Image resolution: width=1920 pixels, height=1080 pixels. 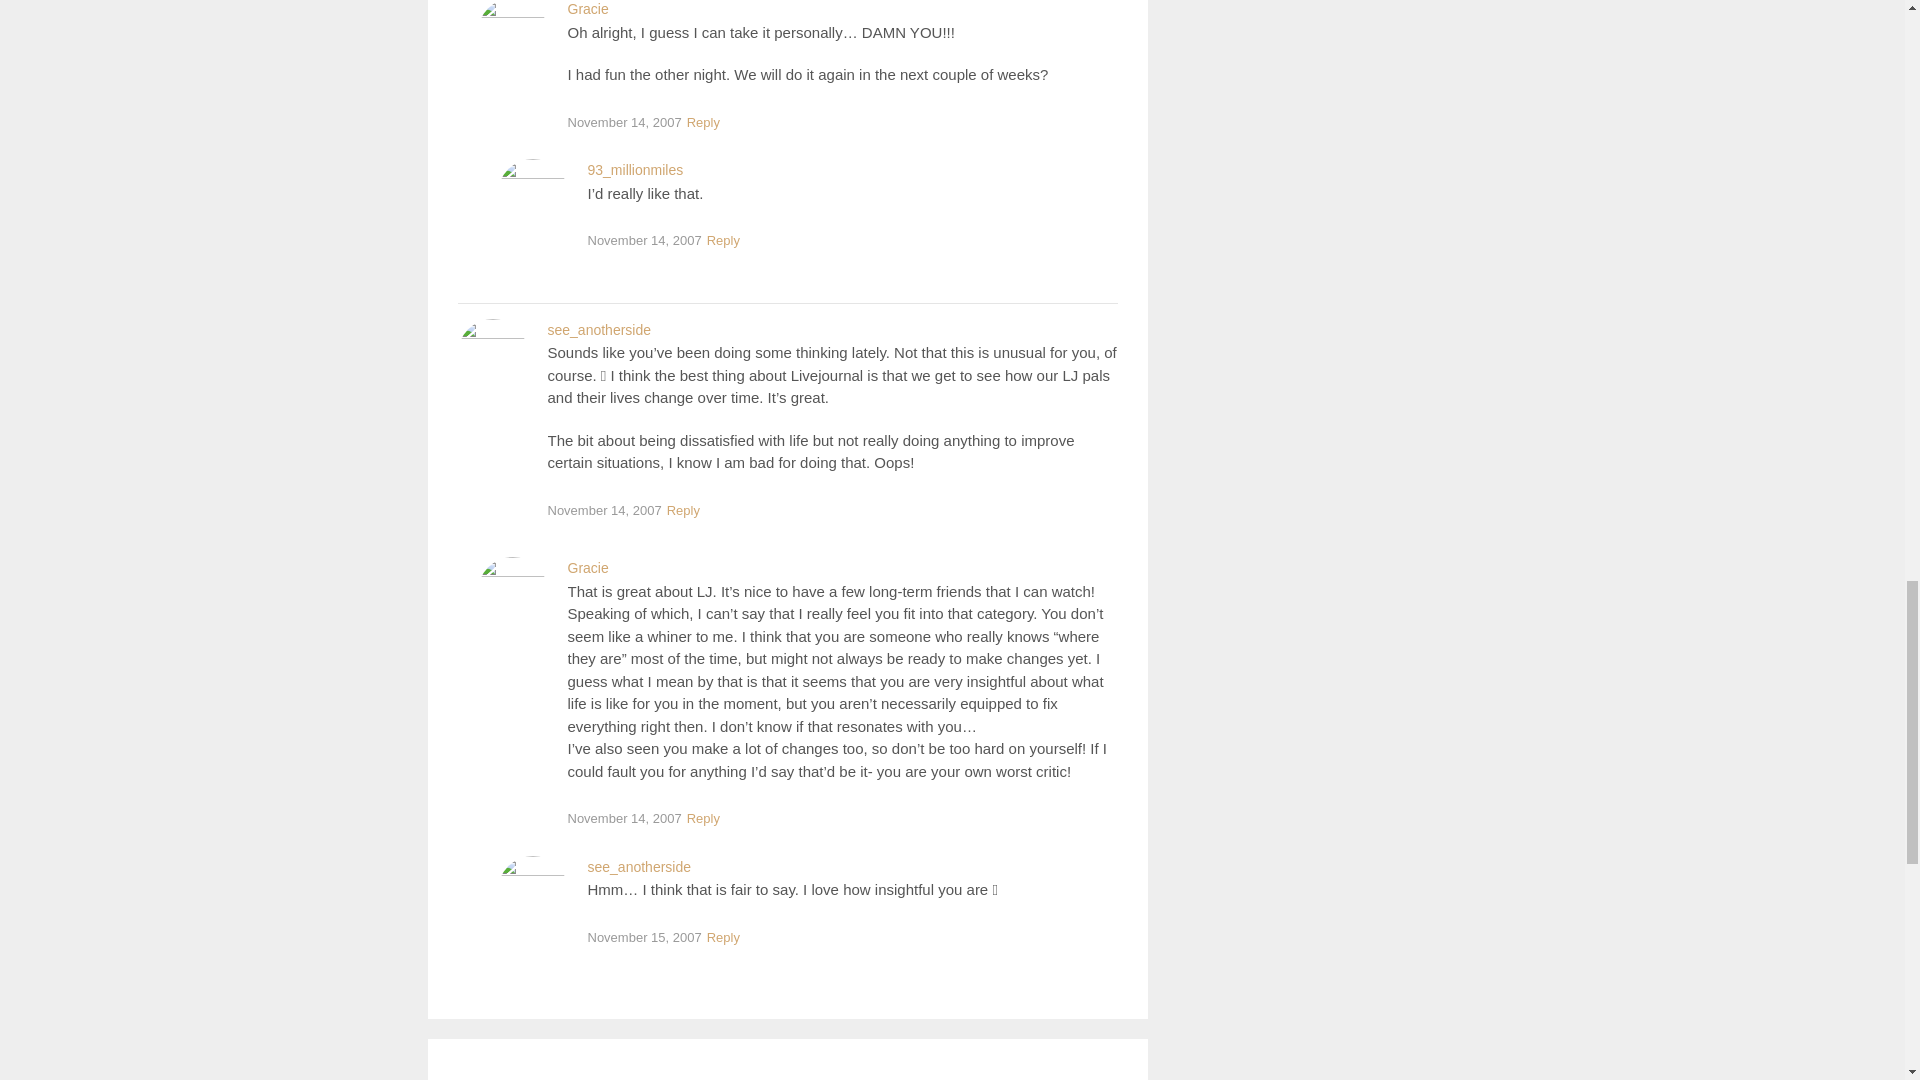 I want to click on Gracie, so click(x=588, y=9).